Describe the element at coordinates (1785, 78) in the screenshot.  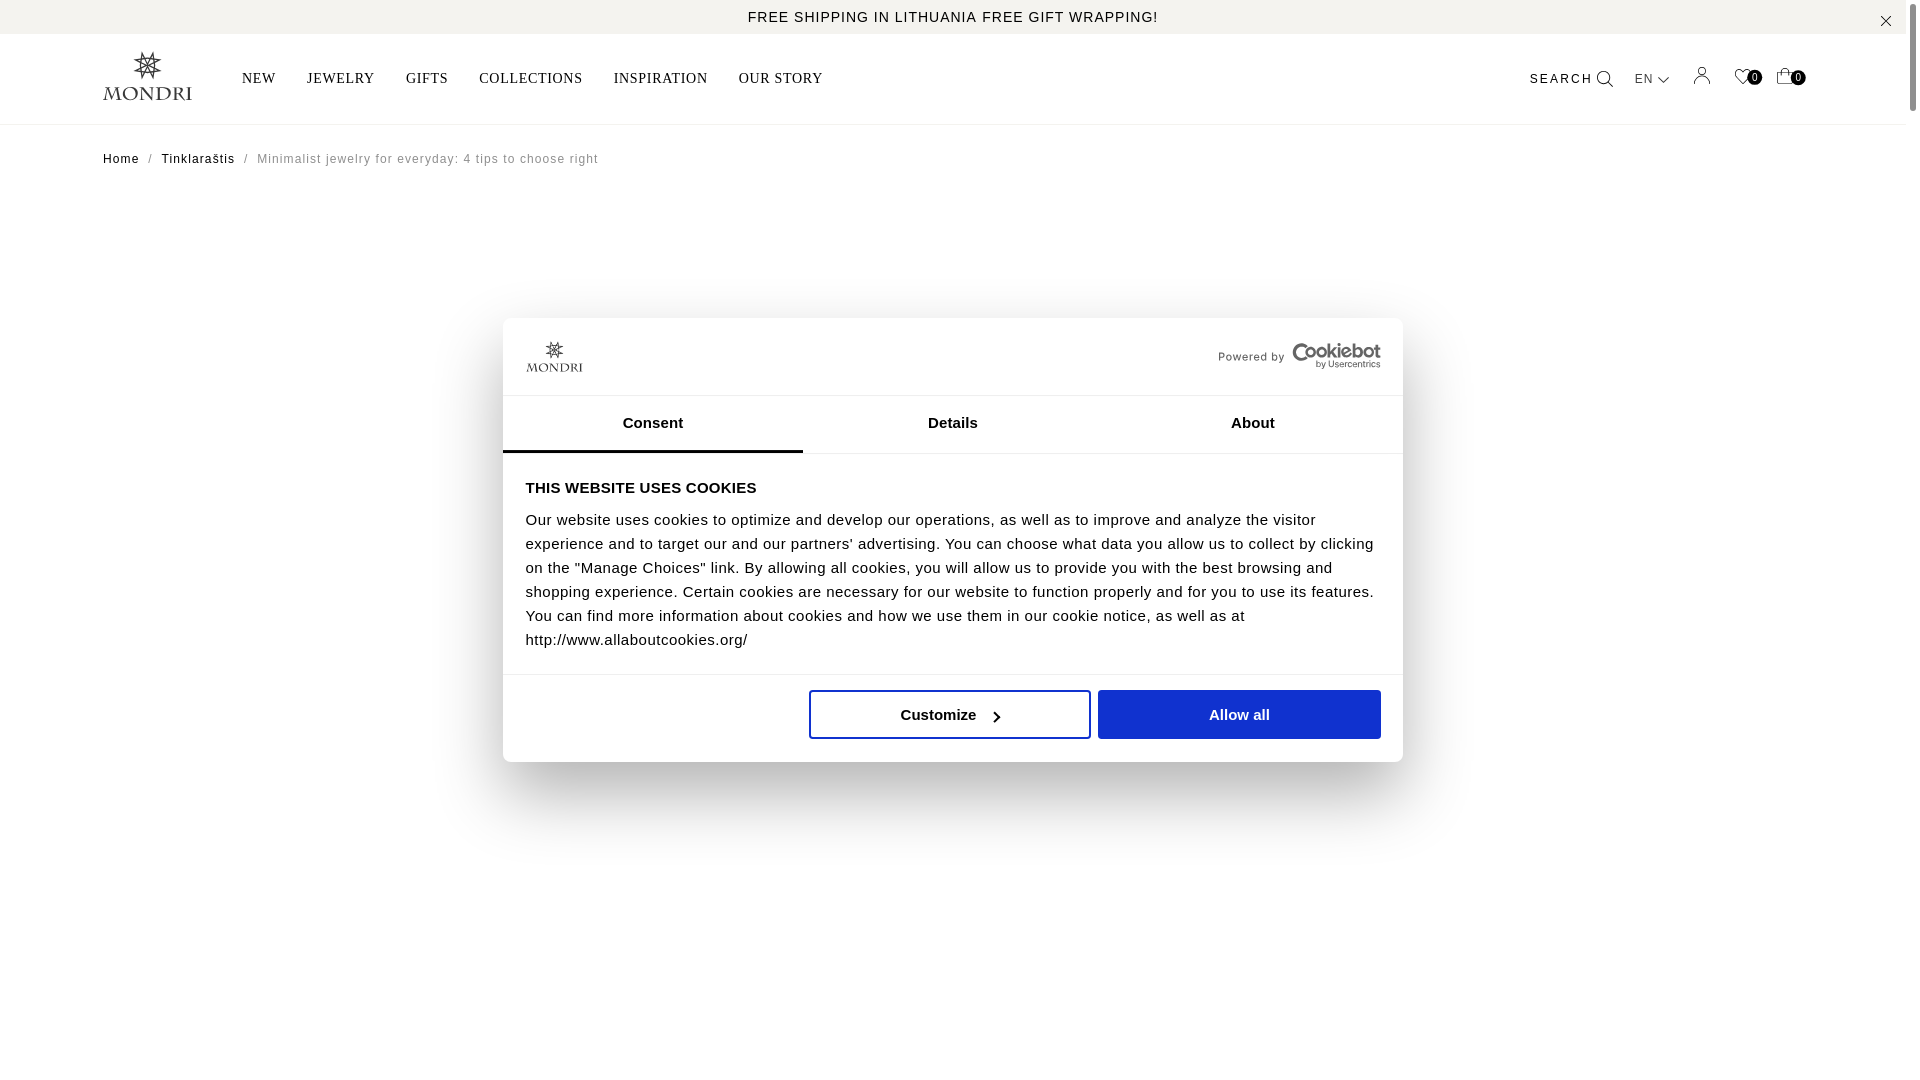
I see `Cart` at that location.